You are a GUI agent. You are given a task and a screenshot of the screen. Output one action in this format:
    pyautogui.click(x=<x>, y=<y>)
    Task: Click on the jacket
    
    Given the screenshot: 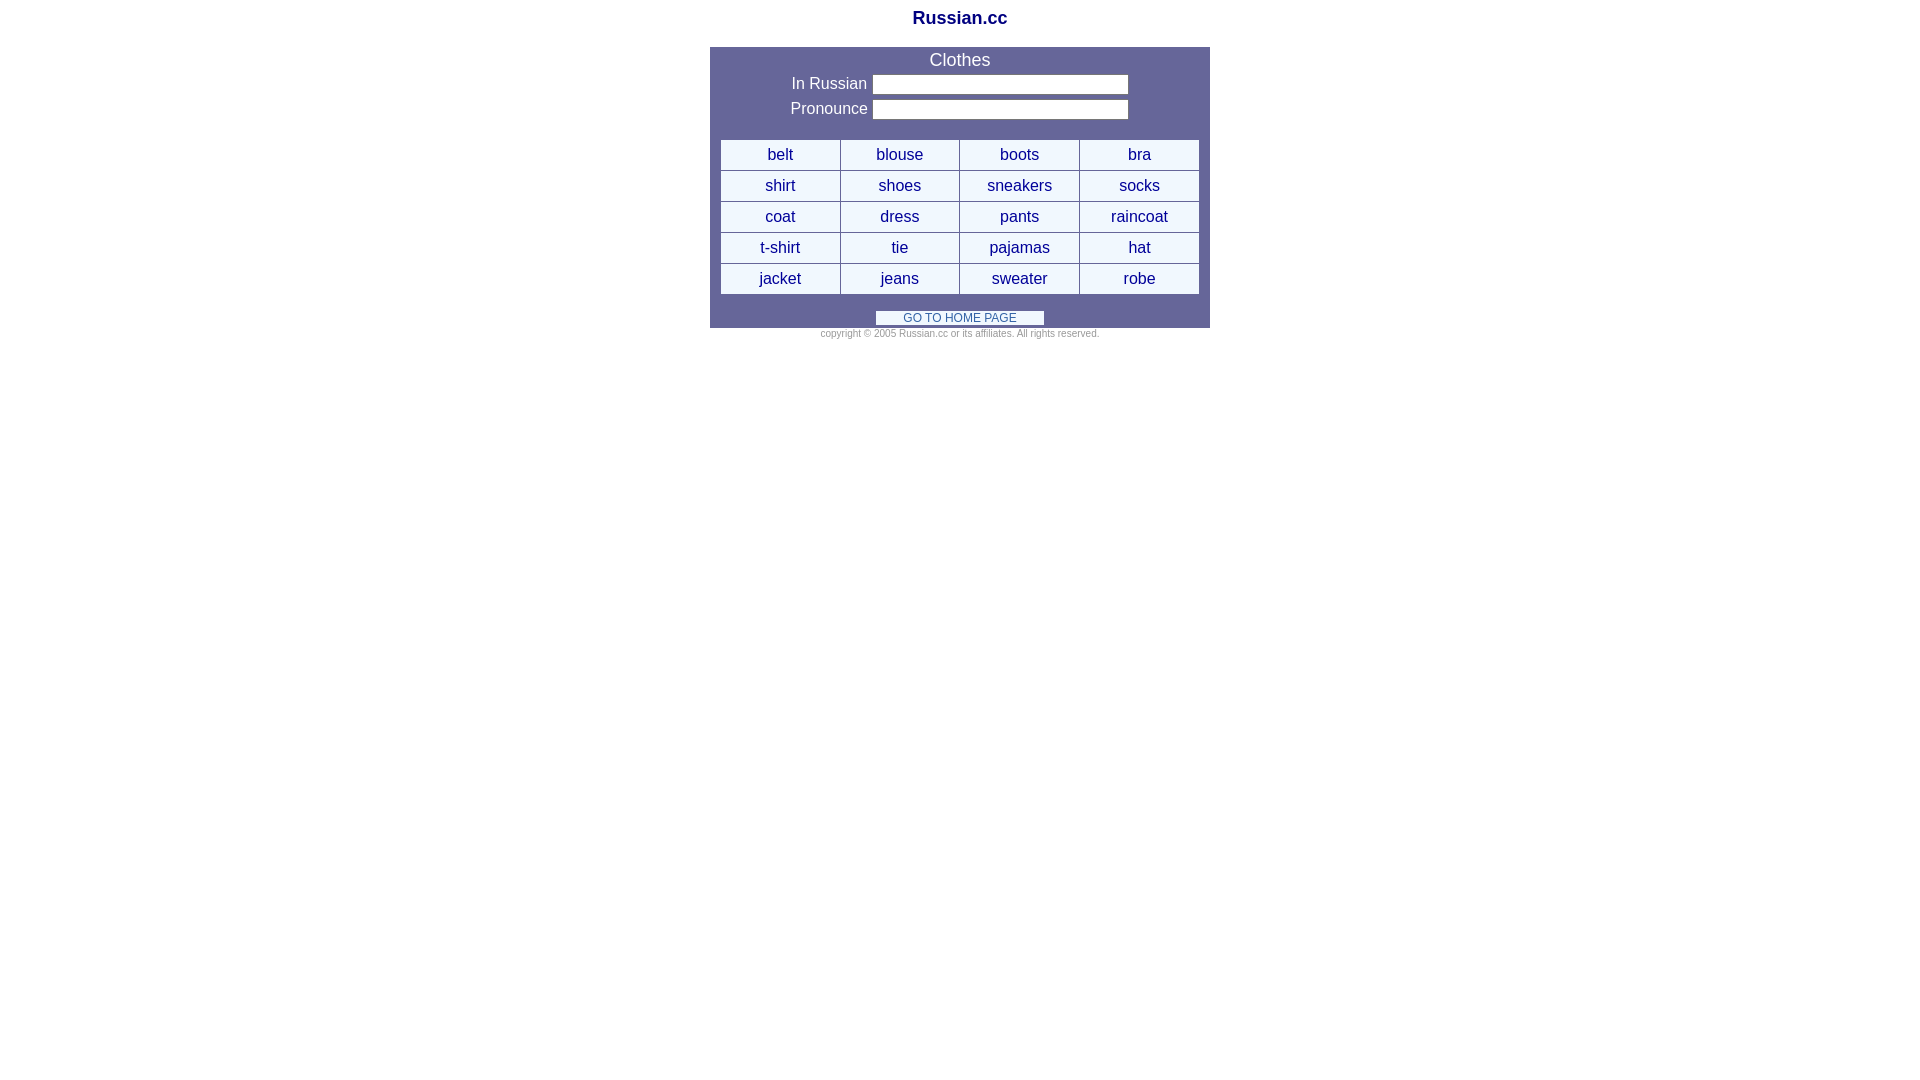 What is the action you would take?
    pyautogui.click(x=780, y=280)
    